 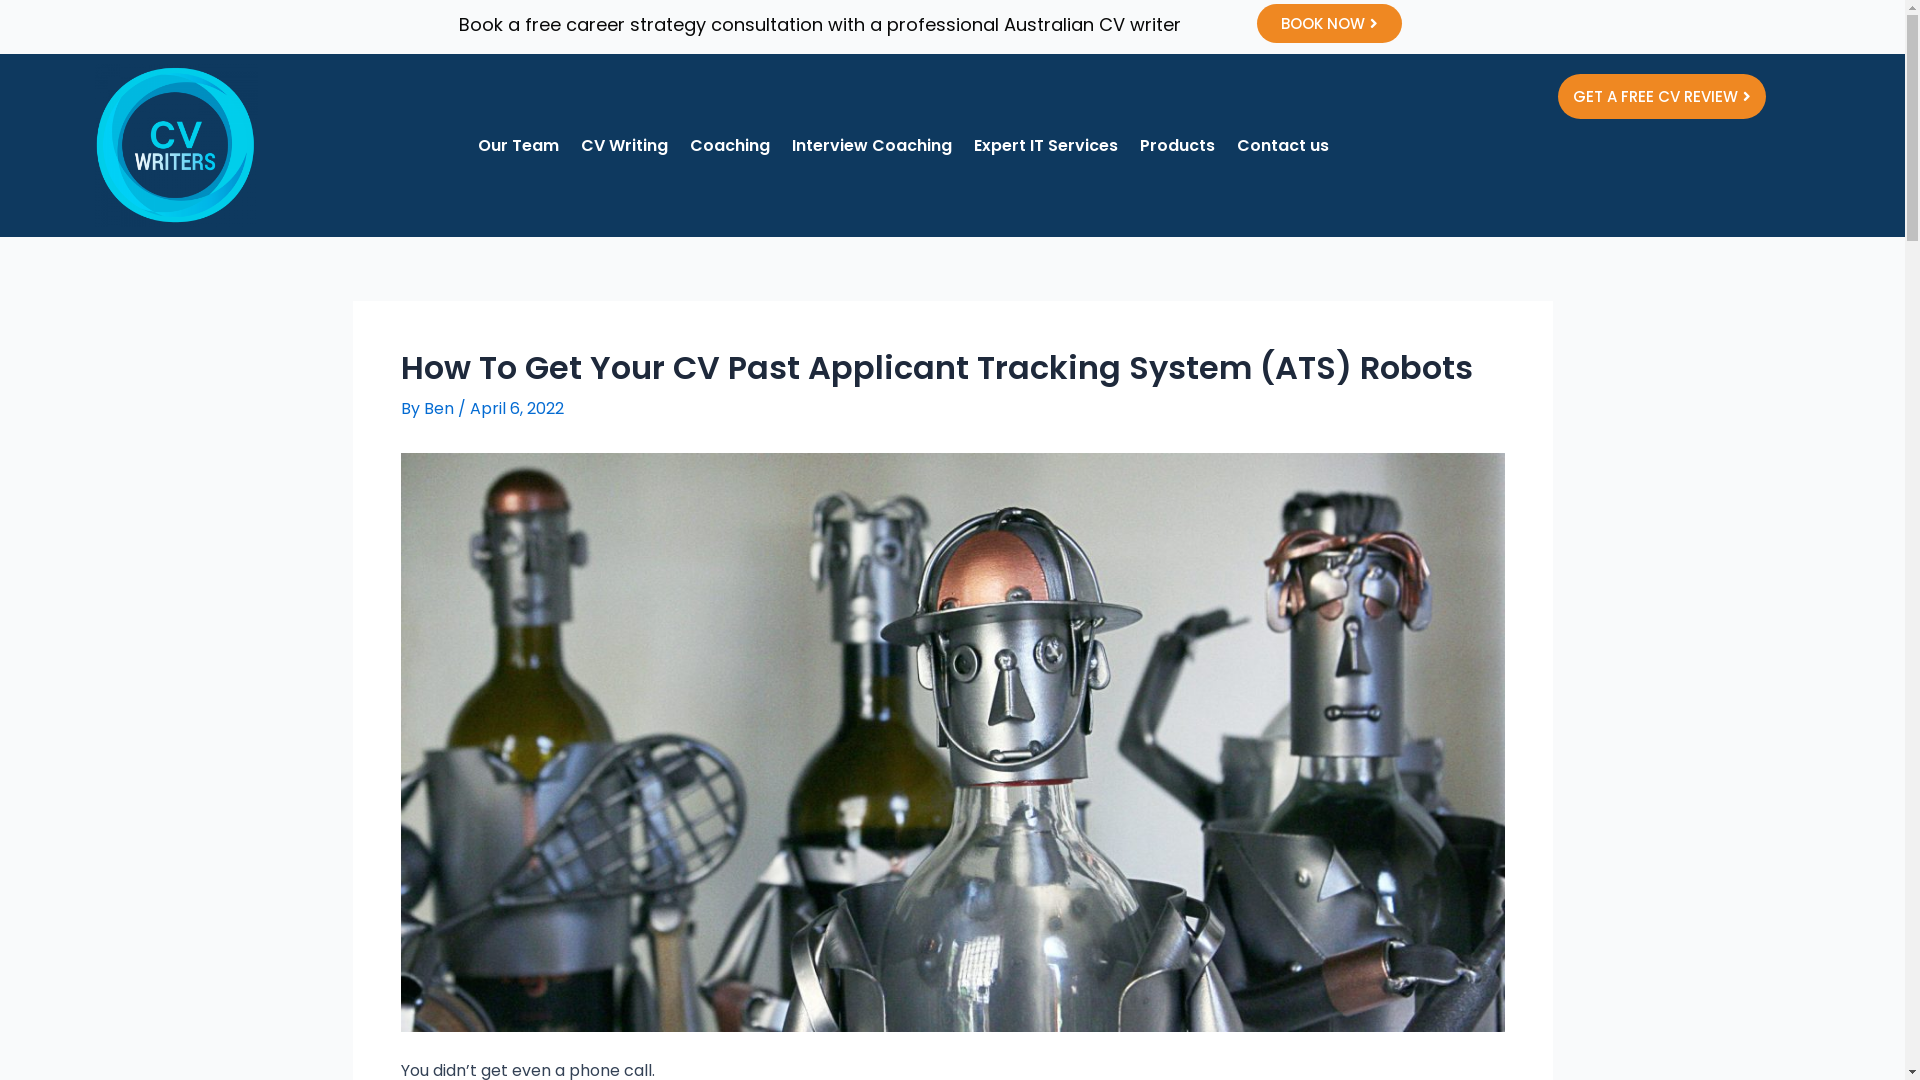 What do you see at coordinates (518, 146) in the screenshot?
I see `Our Team` at bounding box center [518, 146].